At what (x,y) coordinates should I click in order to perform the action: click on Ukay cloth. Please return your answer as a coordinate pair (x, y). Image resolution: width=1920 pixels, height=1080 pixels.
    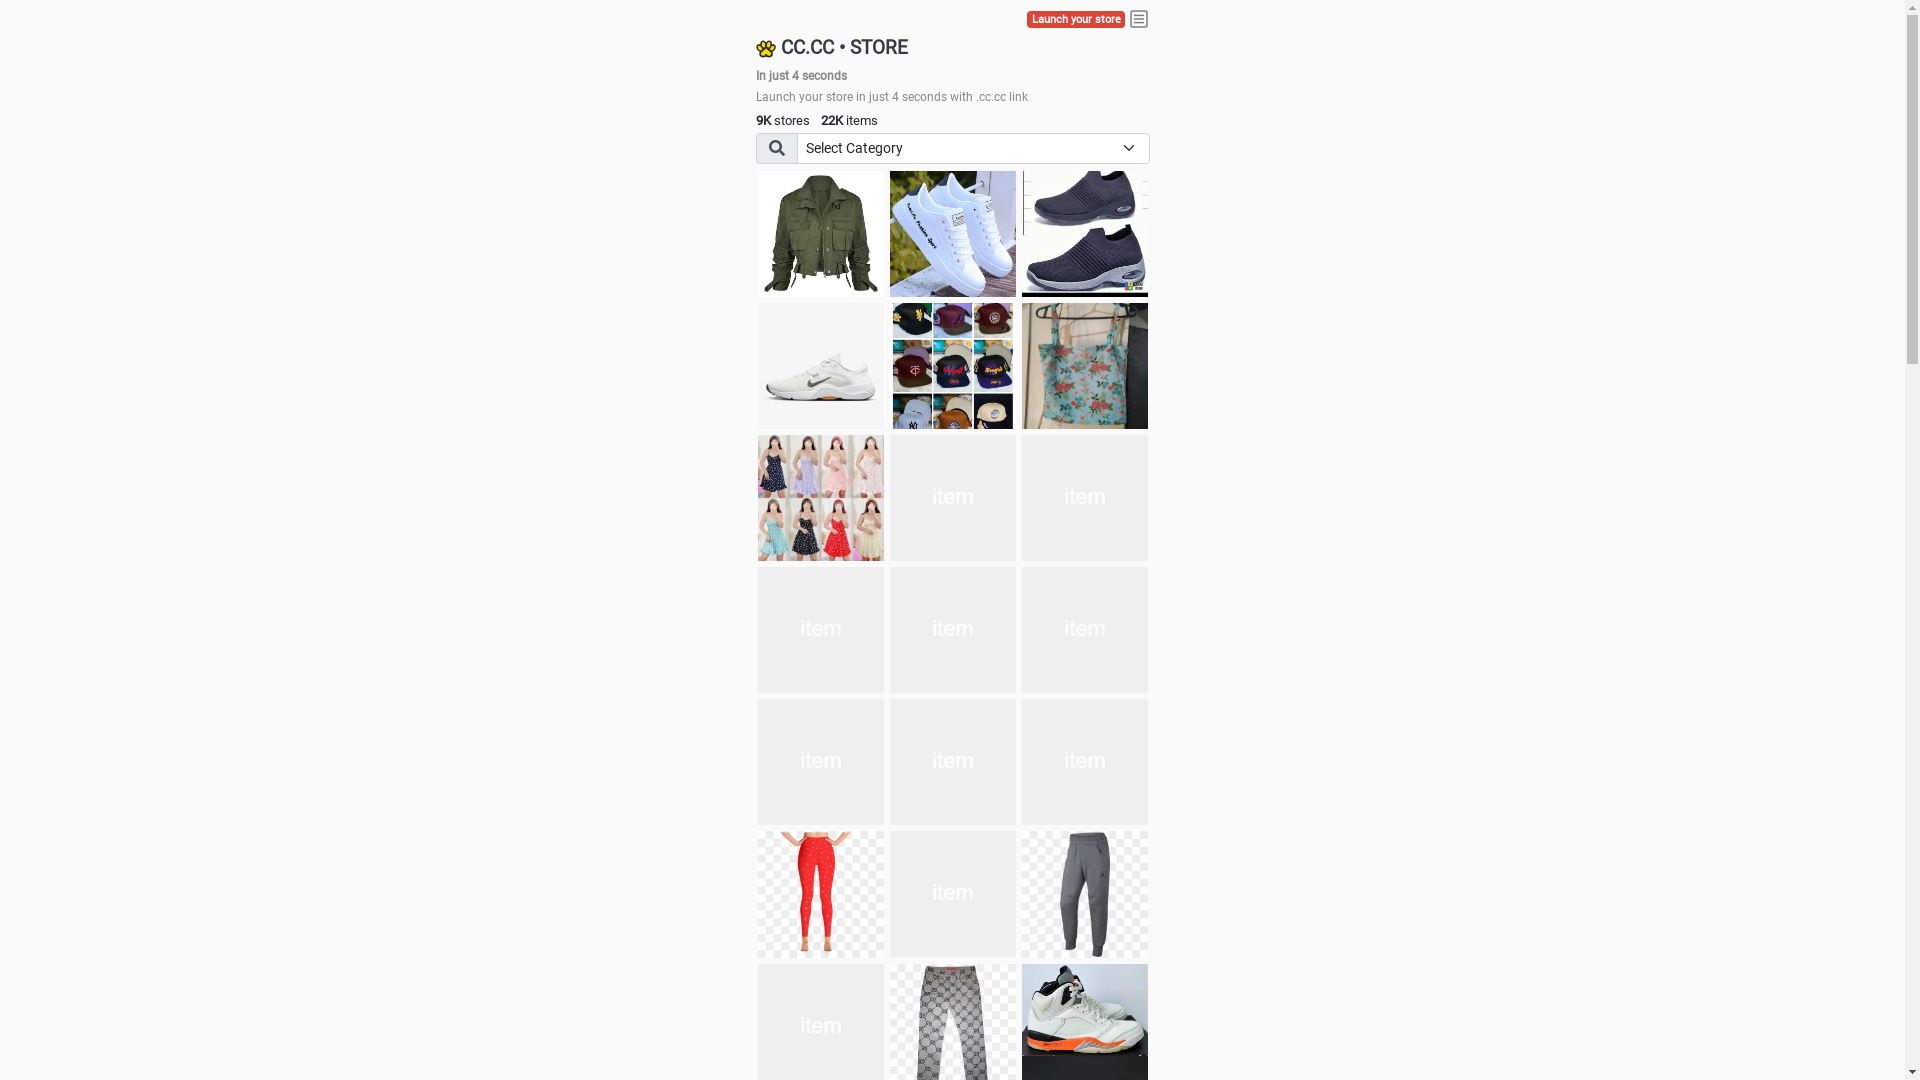
    Looking at the image, I should click on (1085, 366).